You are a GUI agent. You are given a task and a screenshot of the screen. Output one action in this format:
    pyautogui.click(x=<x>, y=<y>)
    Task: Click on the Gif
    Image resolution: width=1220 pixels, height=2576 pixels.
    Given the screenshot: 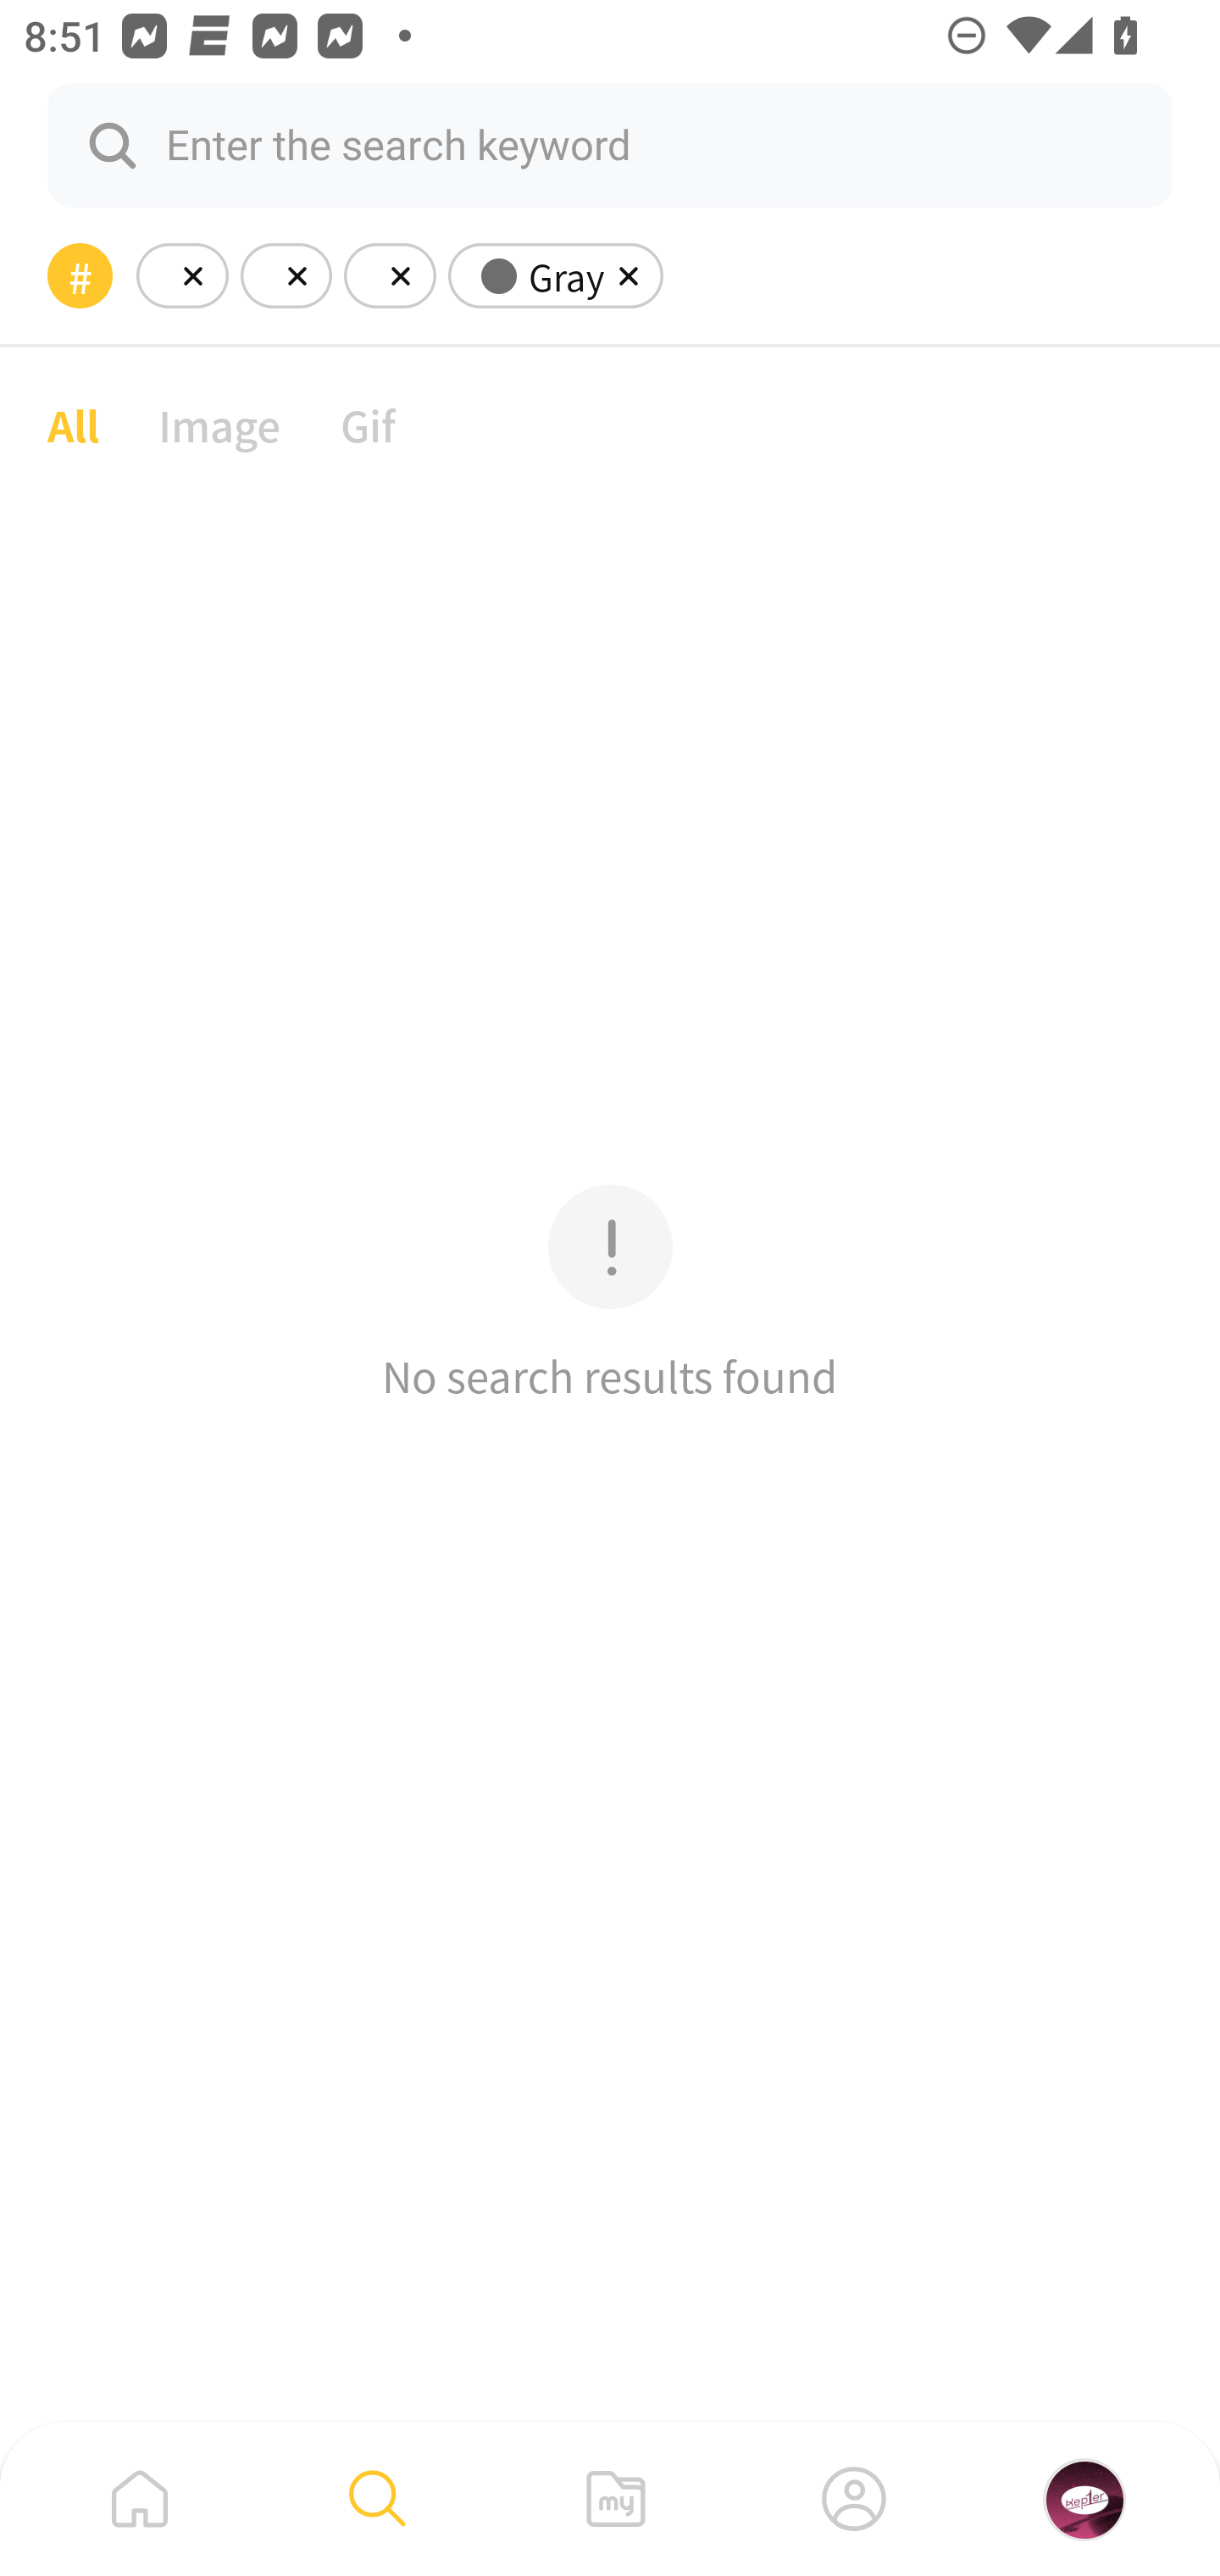 What is the action you would take?
    pyautogui.click(x=368, y=424)
    